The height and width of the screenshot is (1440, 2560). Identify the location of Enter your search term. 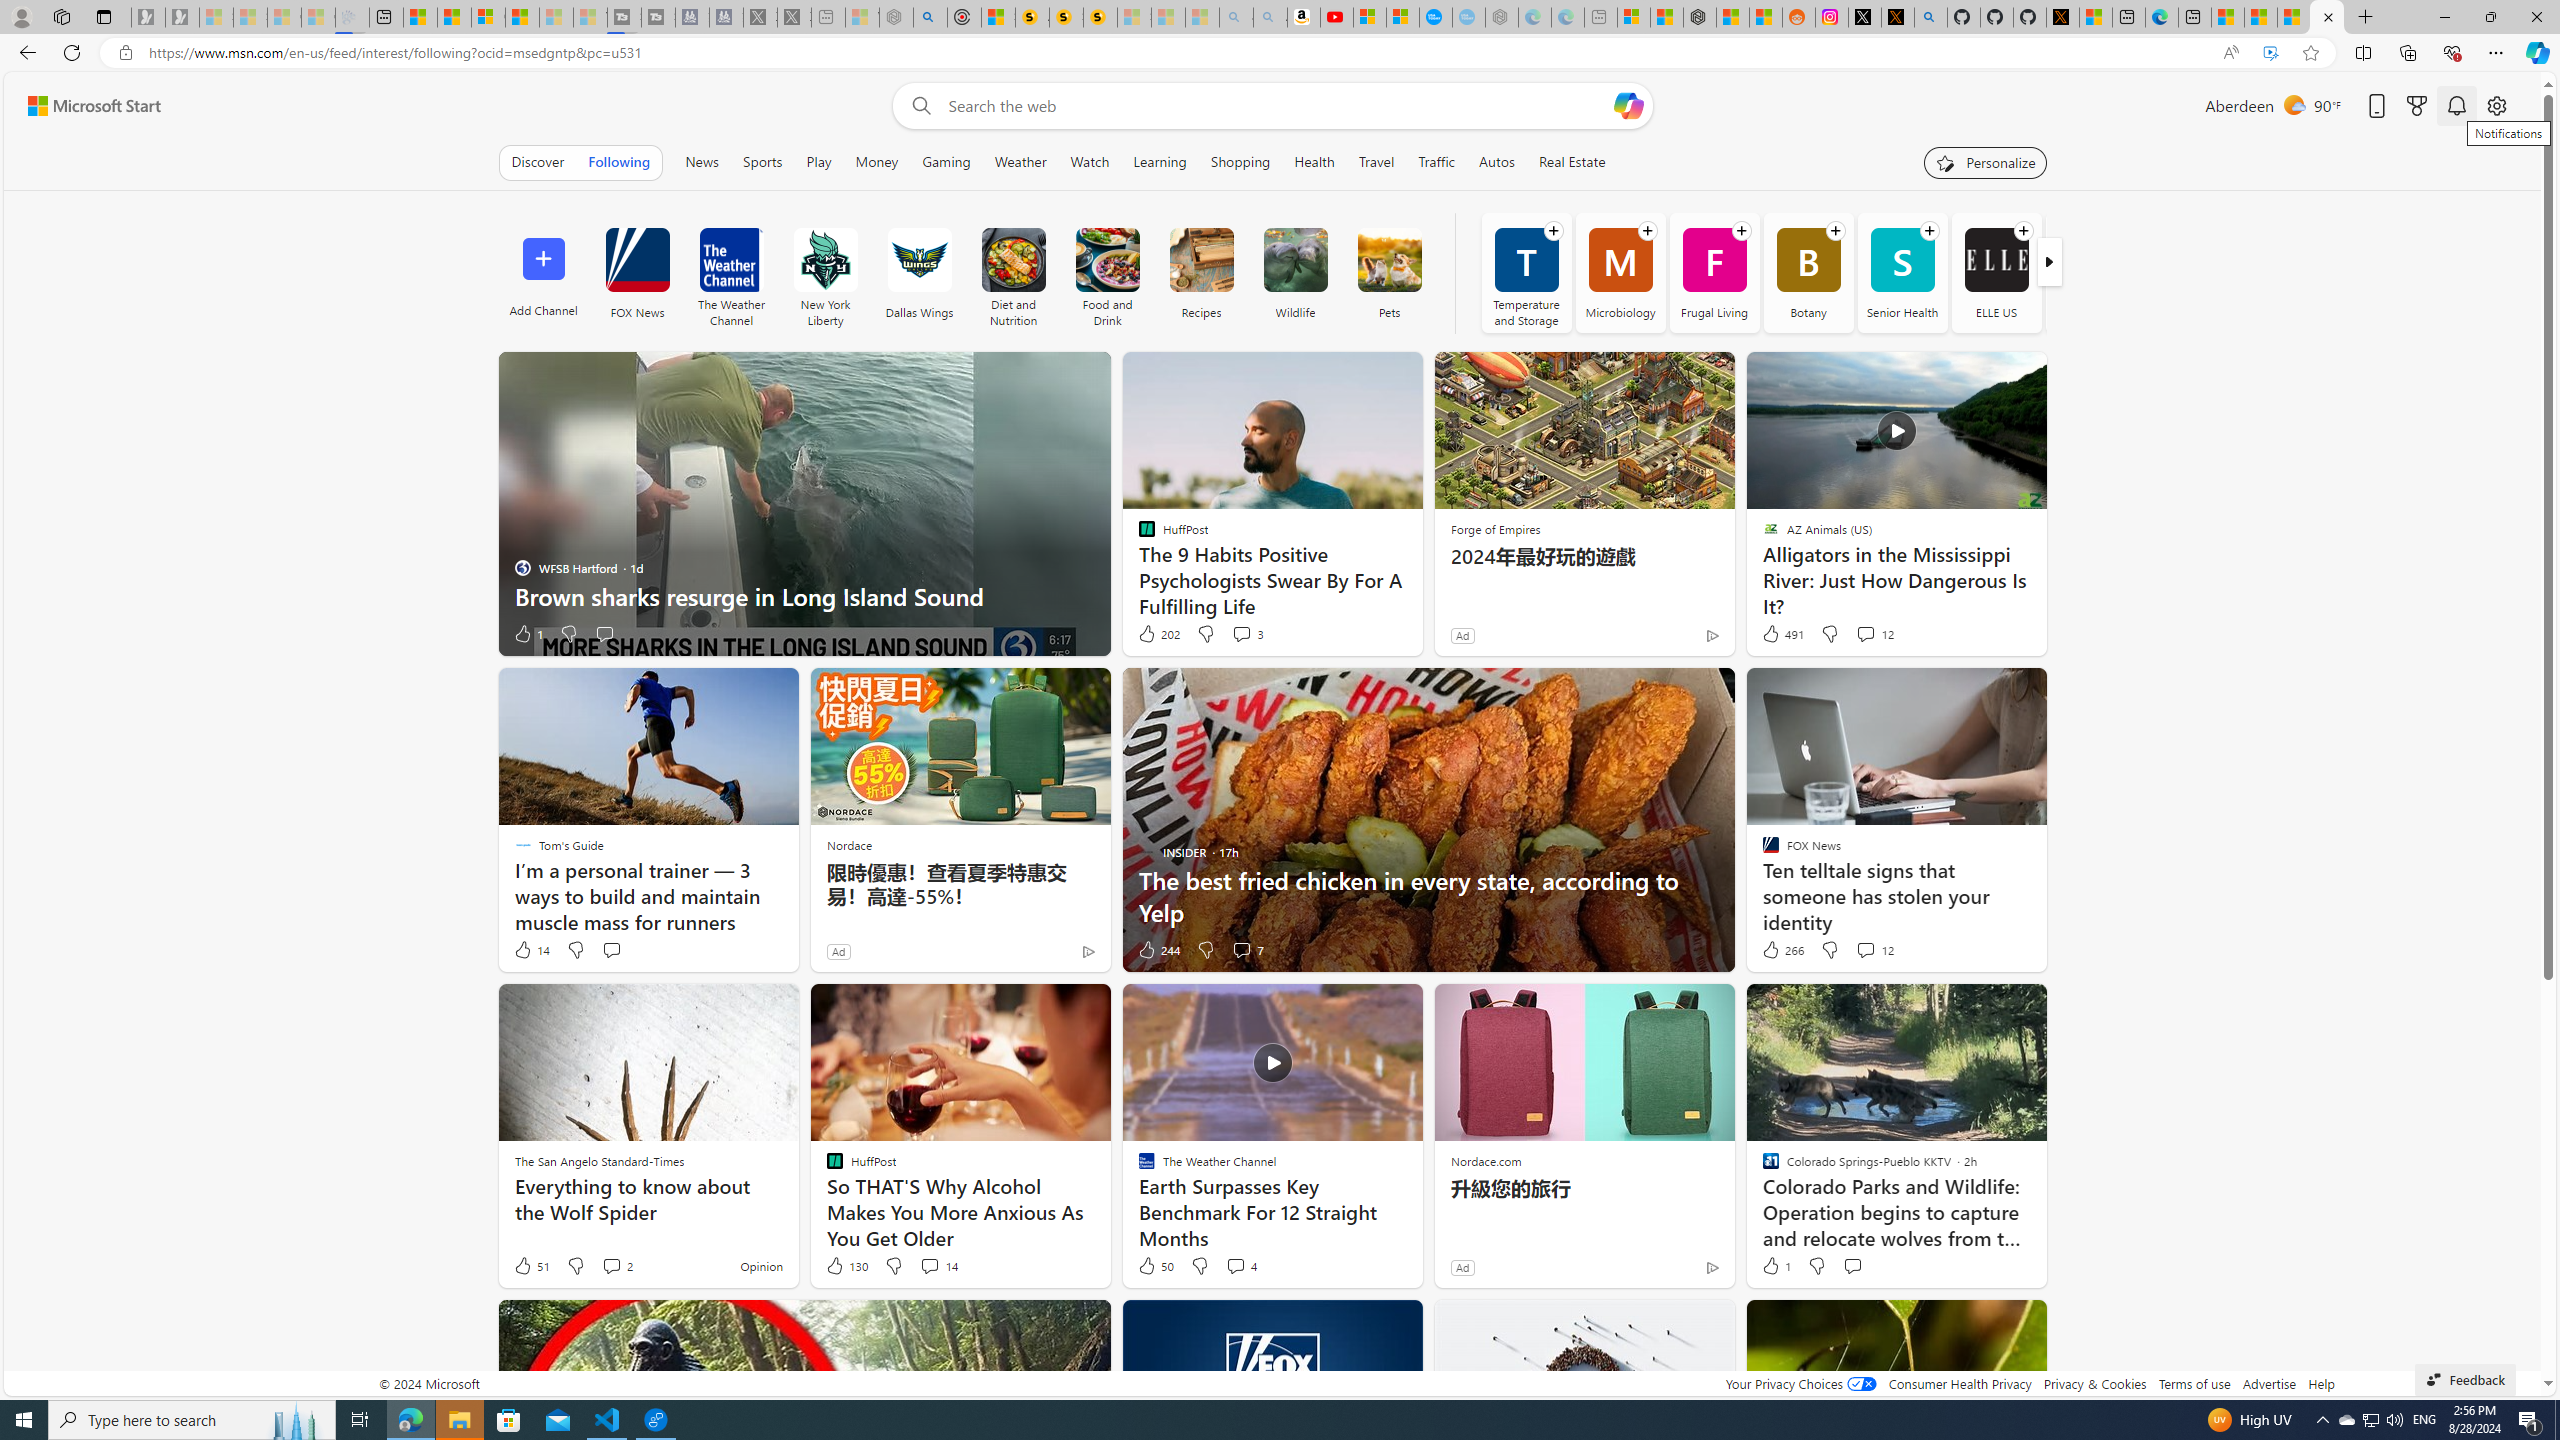
(1277, 106).